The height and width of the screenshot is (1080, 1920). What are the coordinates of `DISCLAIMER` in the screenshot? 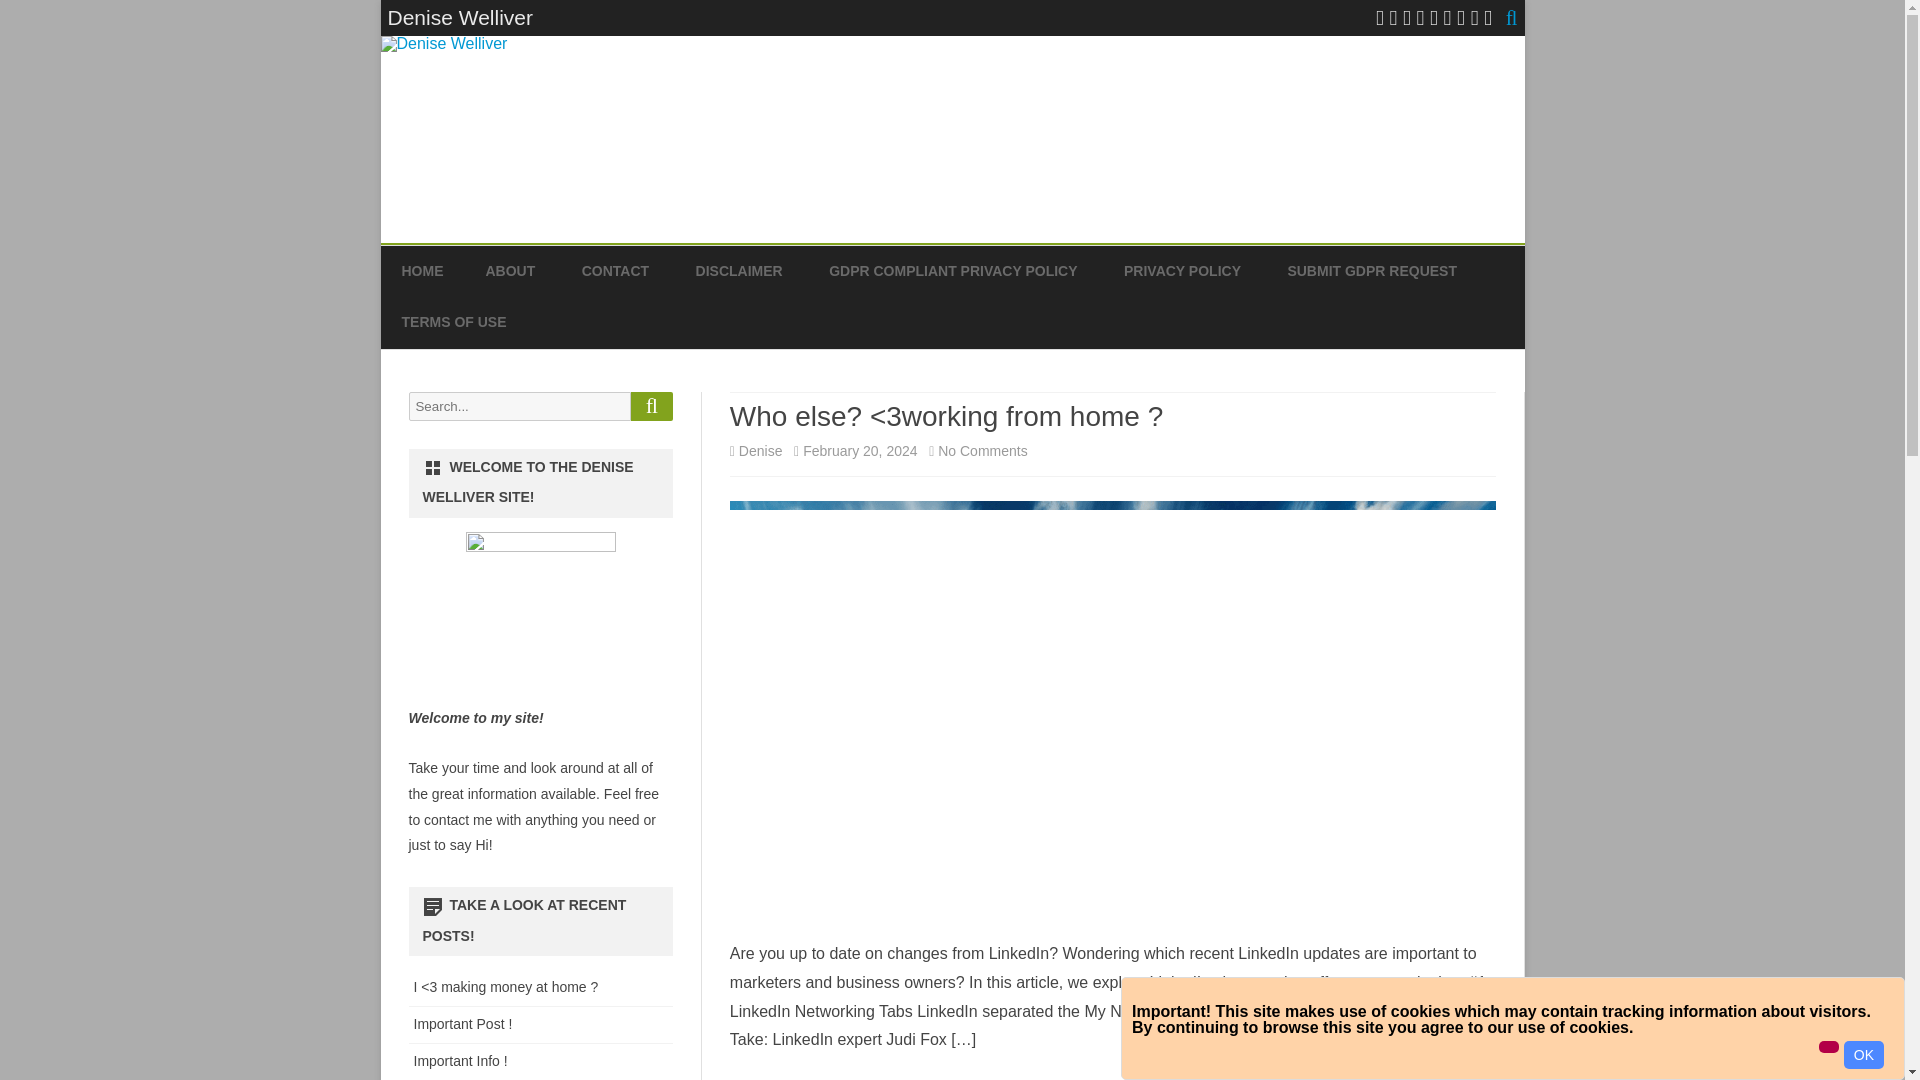 It's located at (739, 272).